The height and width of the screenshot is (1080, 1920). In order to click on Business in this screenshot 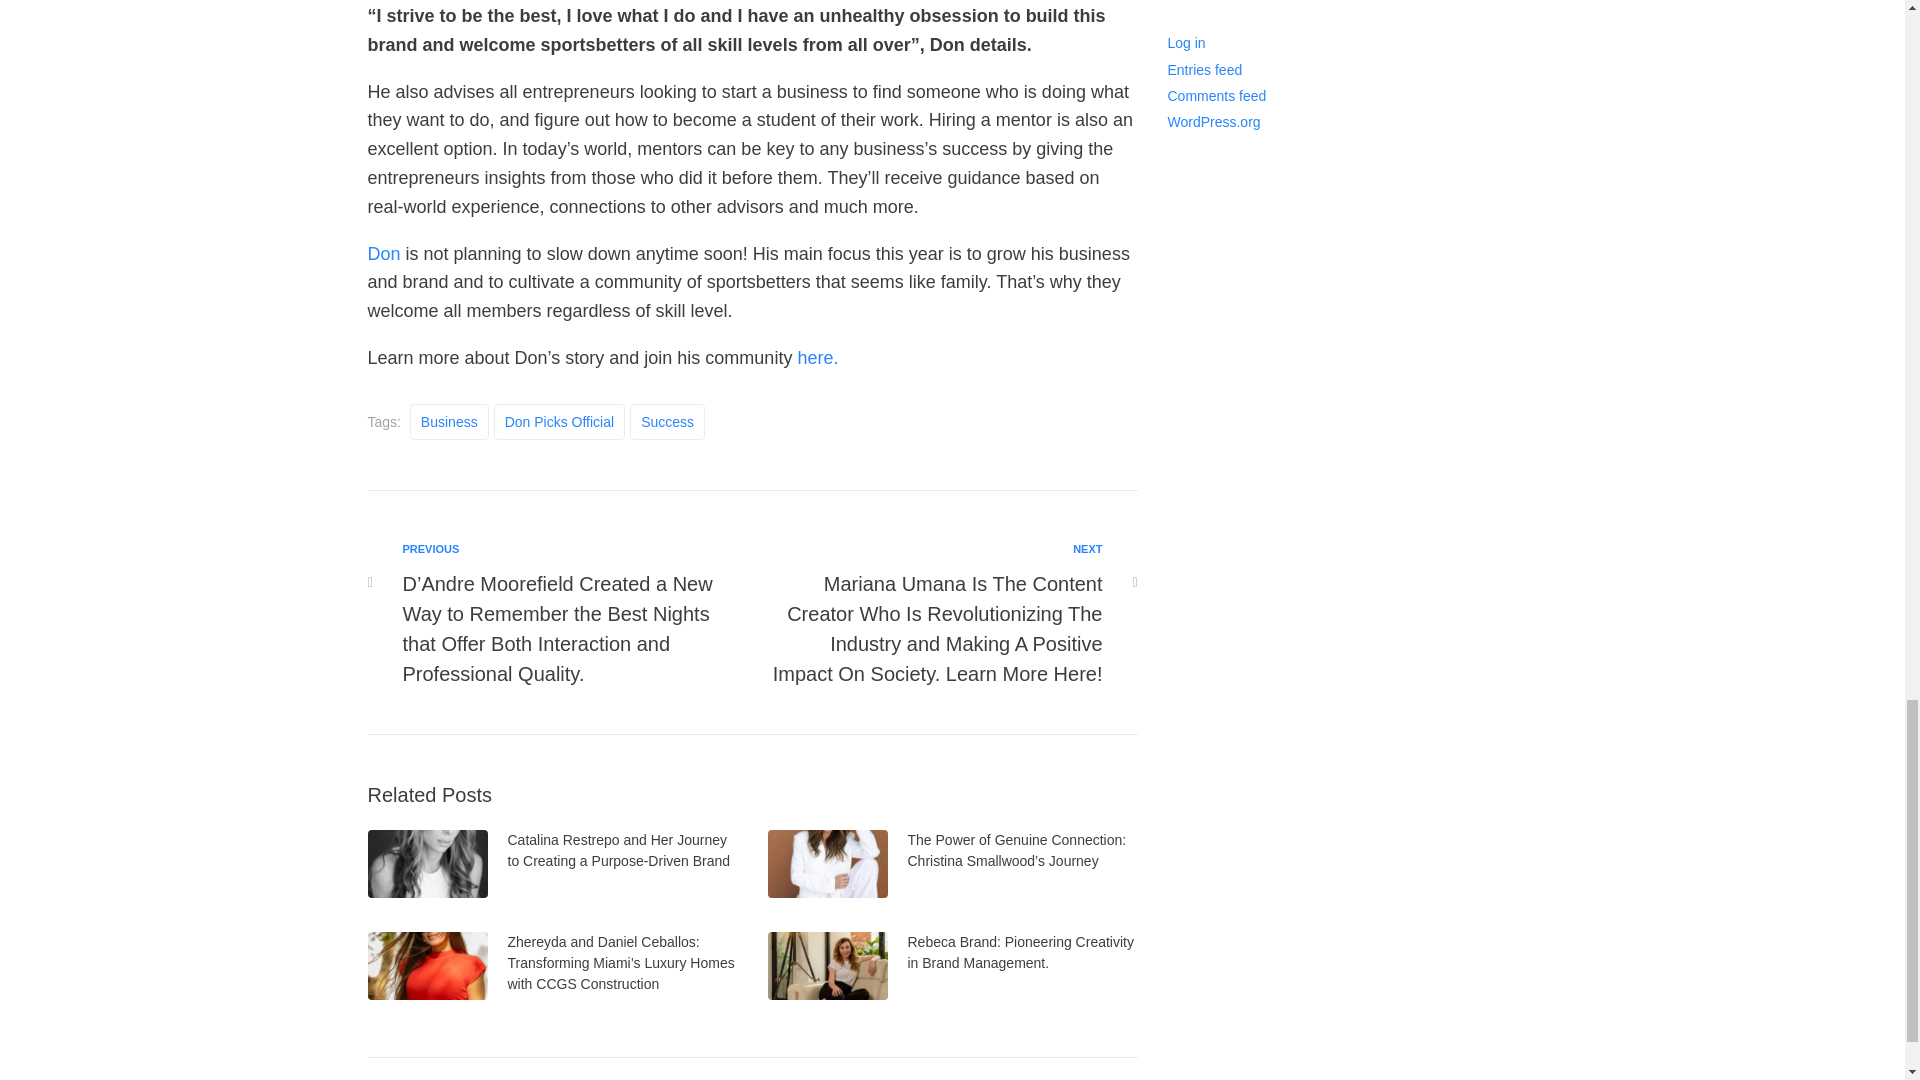, I will do `click(450, 421)`.